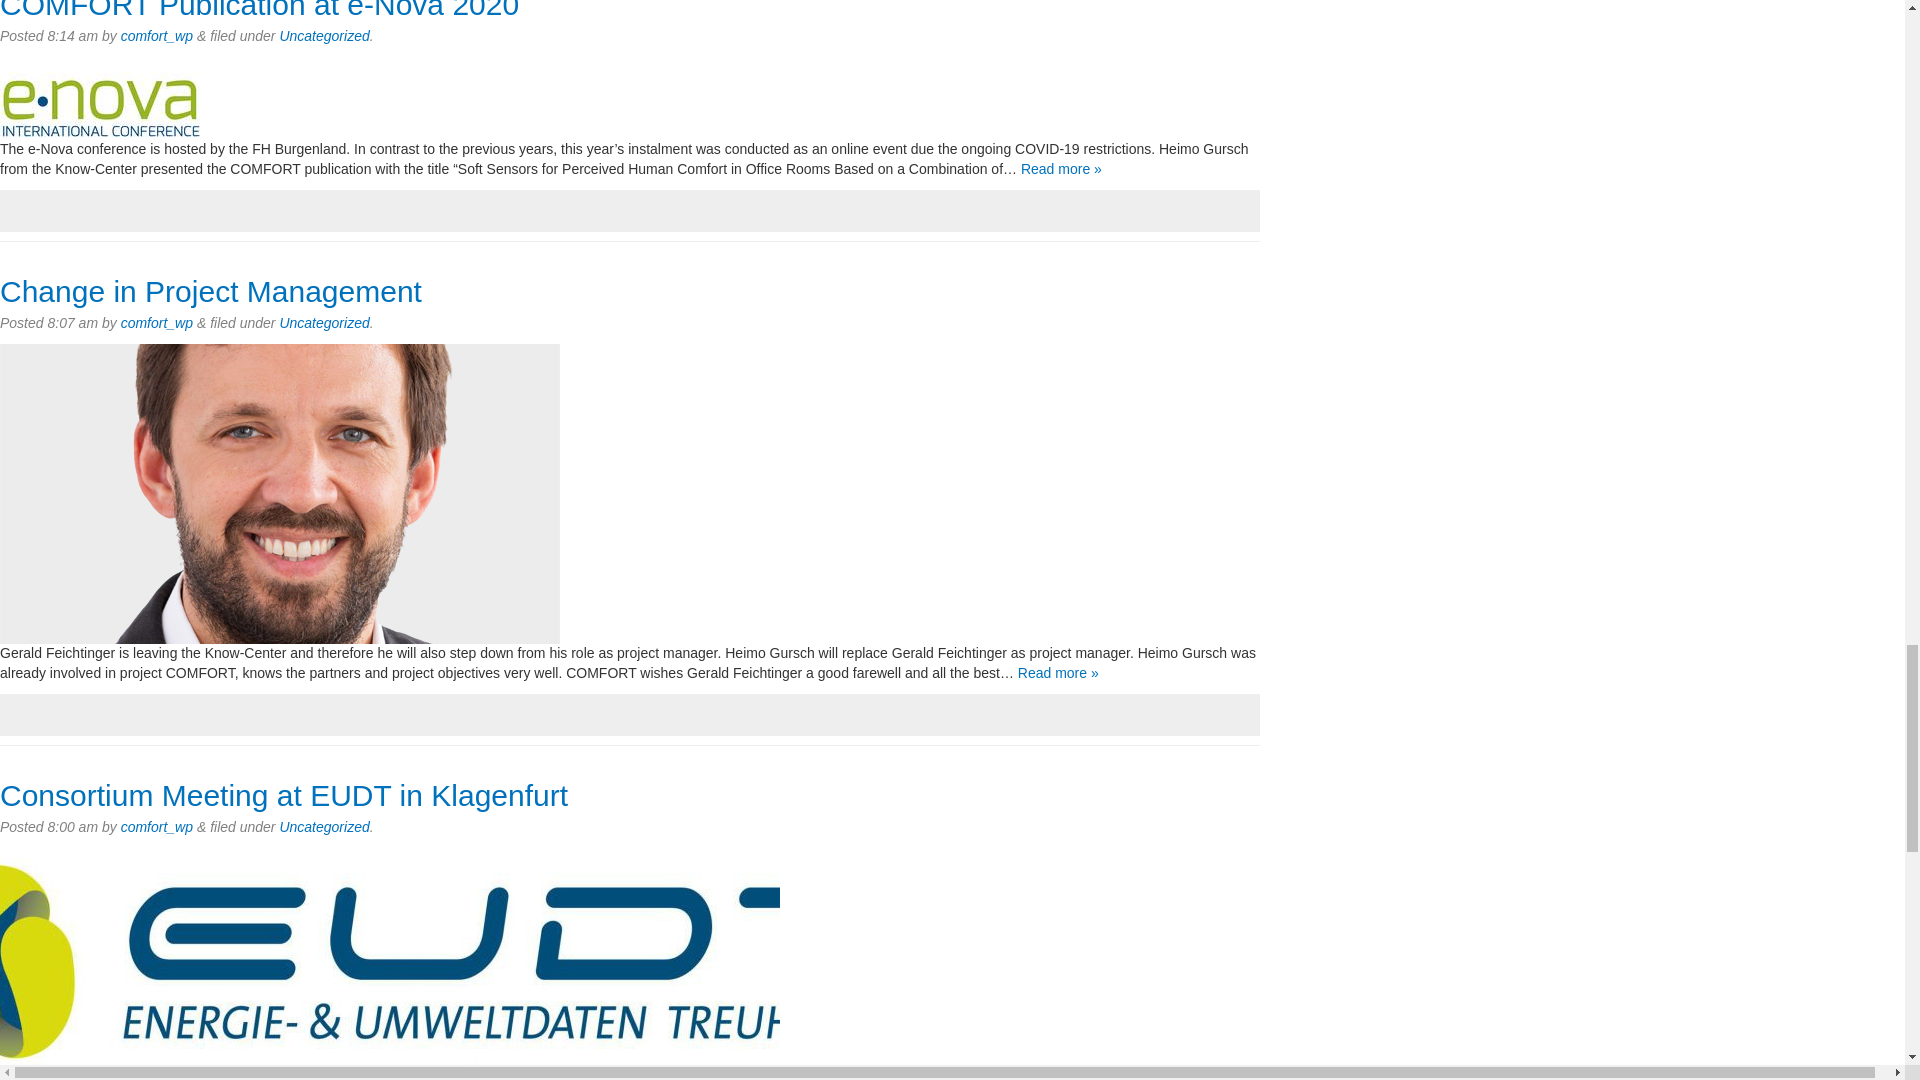 This screenshot has height=1080, width=1920. What do you see at coordinates (211, 291) in the screenshot?
I see `Change in Project Management` at bounding box center [211, 291].